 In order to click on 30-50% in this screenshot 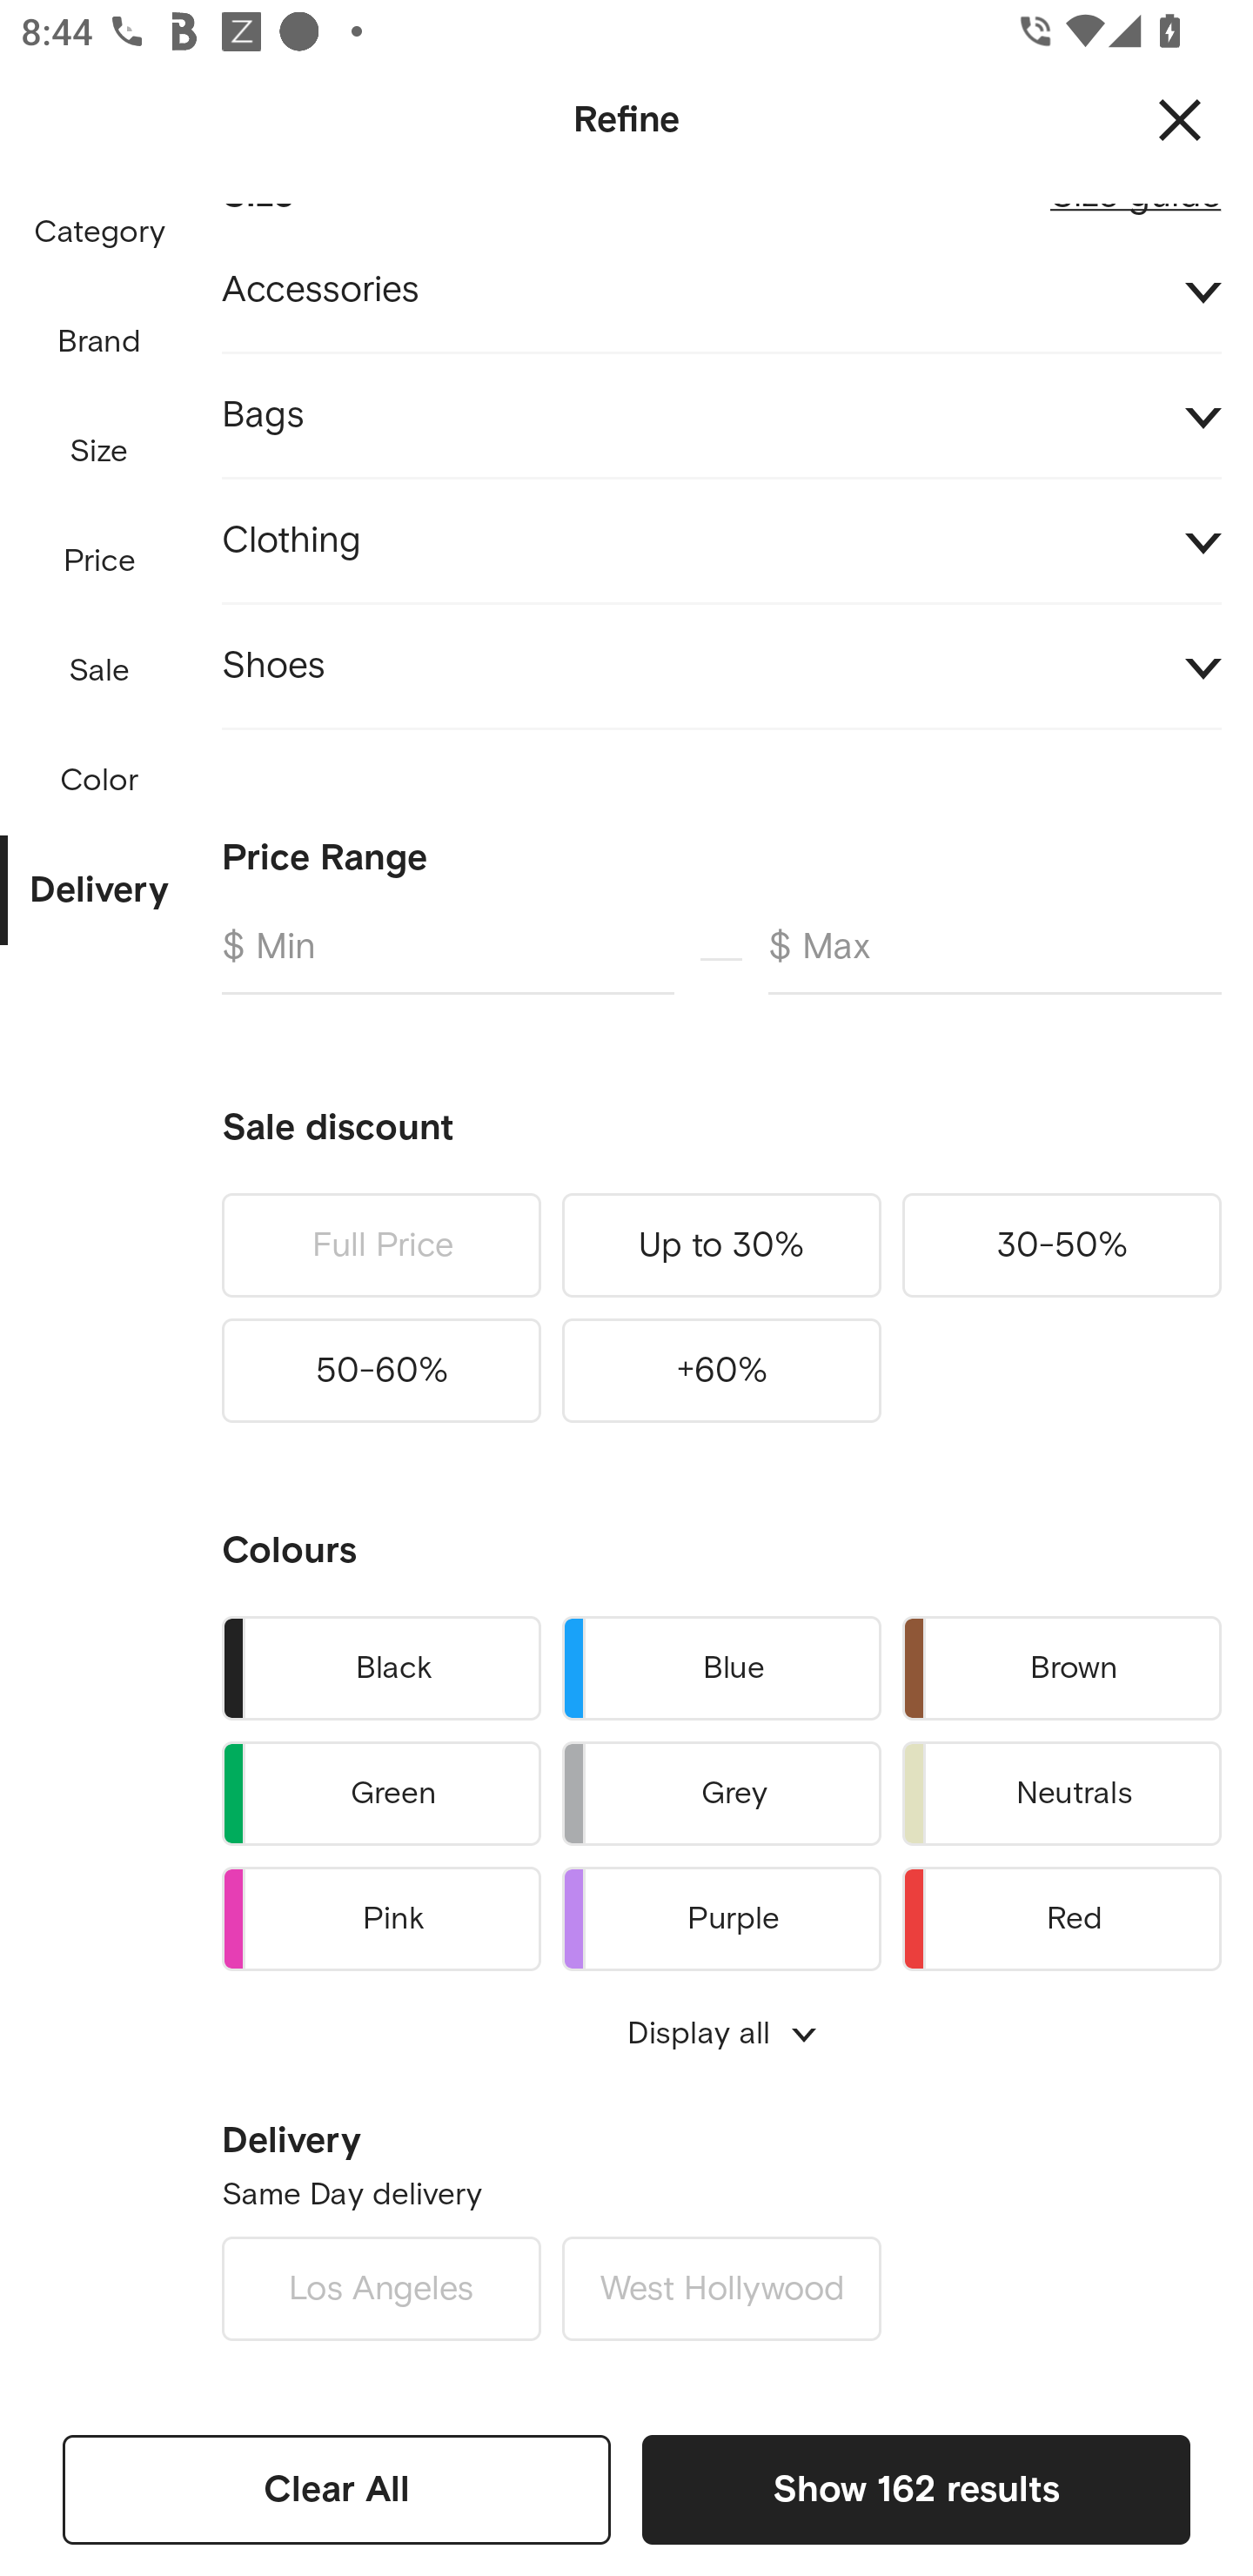, I will do `click(1062, 1244)`.